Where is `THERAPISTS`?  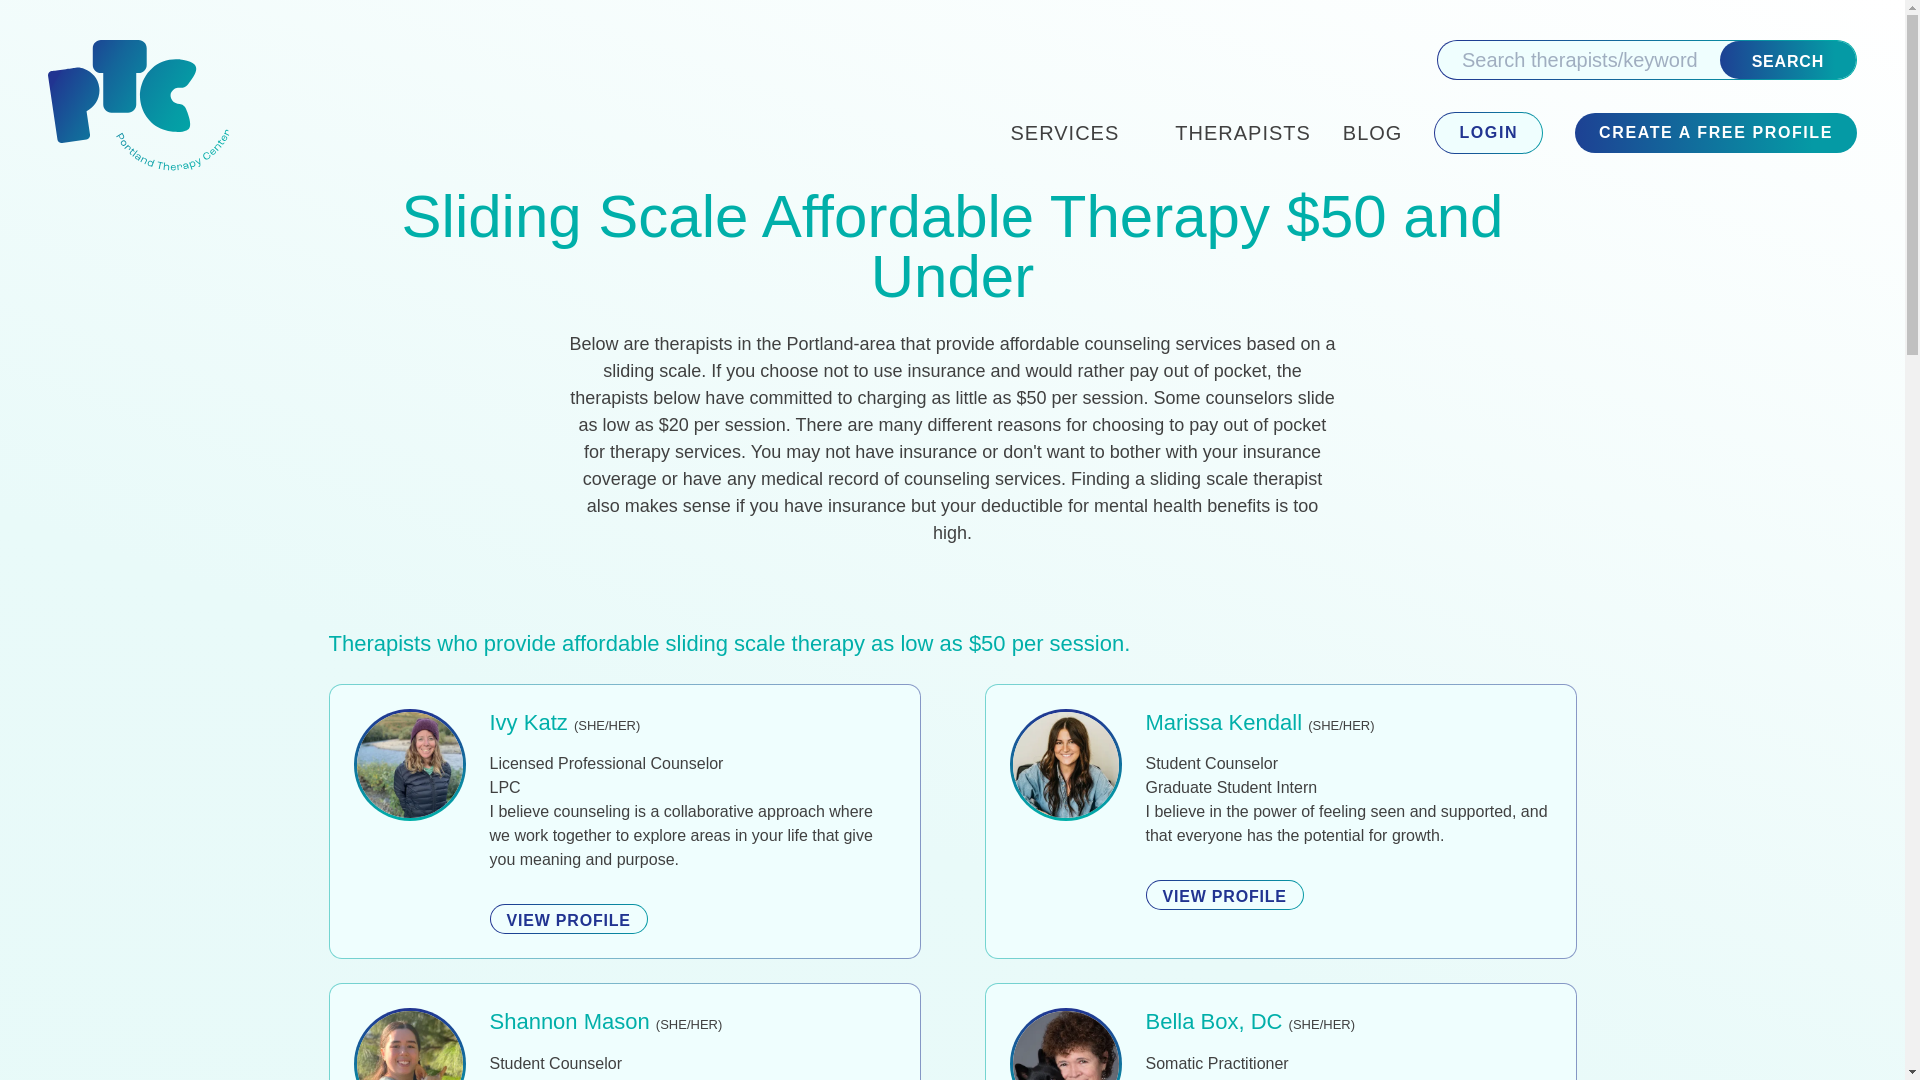 THERAPISTS is located at coordinates (1243, 132).